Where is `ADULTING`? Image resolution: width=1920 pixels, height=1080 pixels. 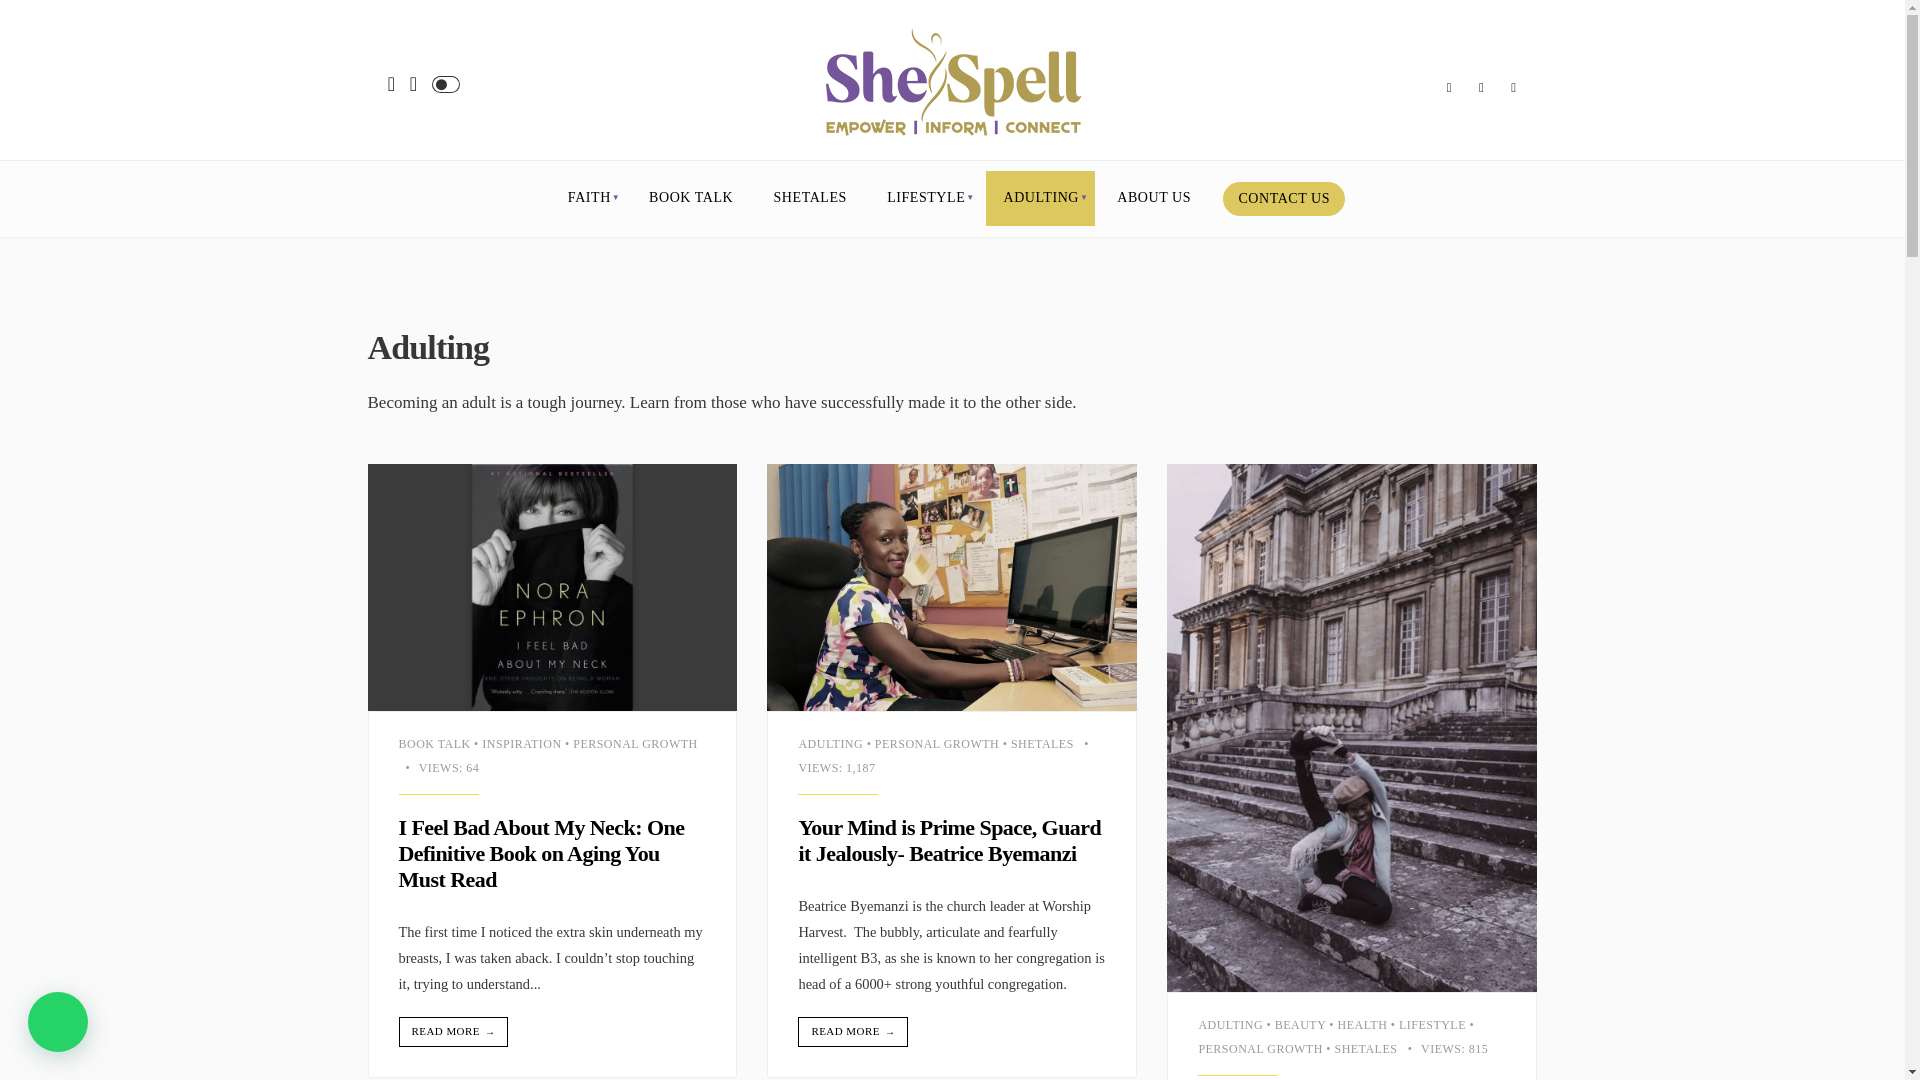 ADULTING is located at coordinates (1041, 198).